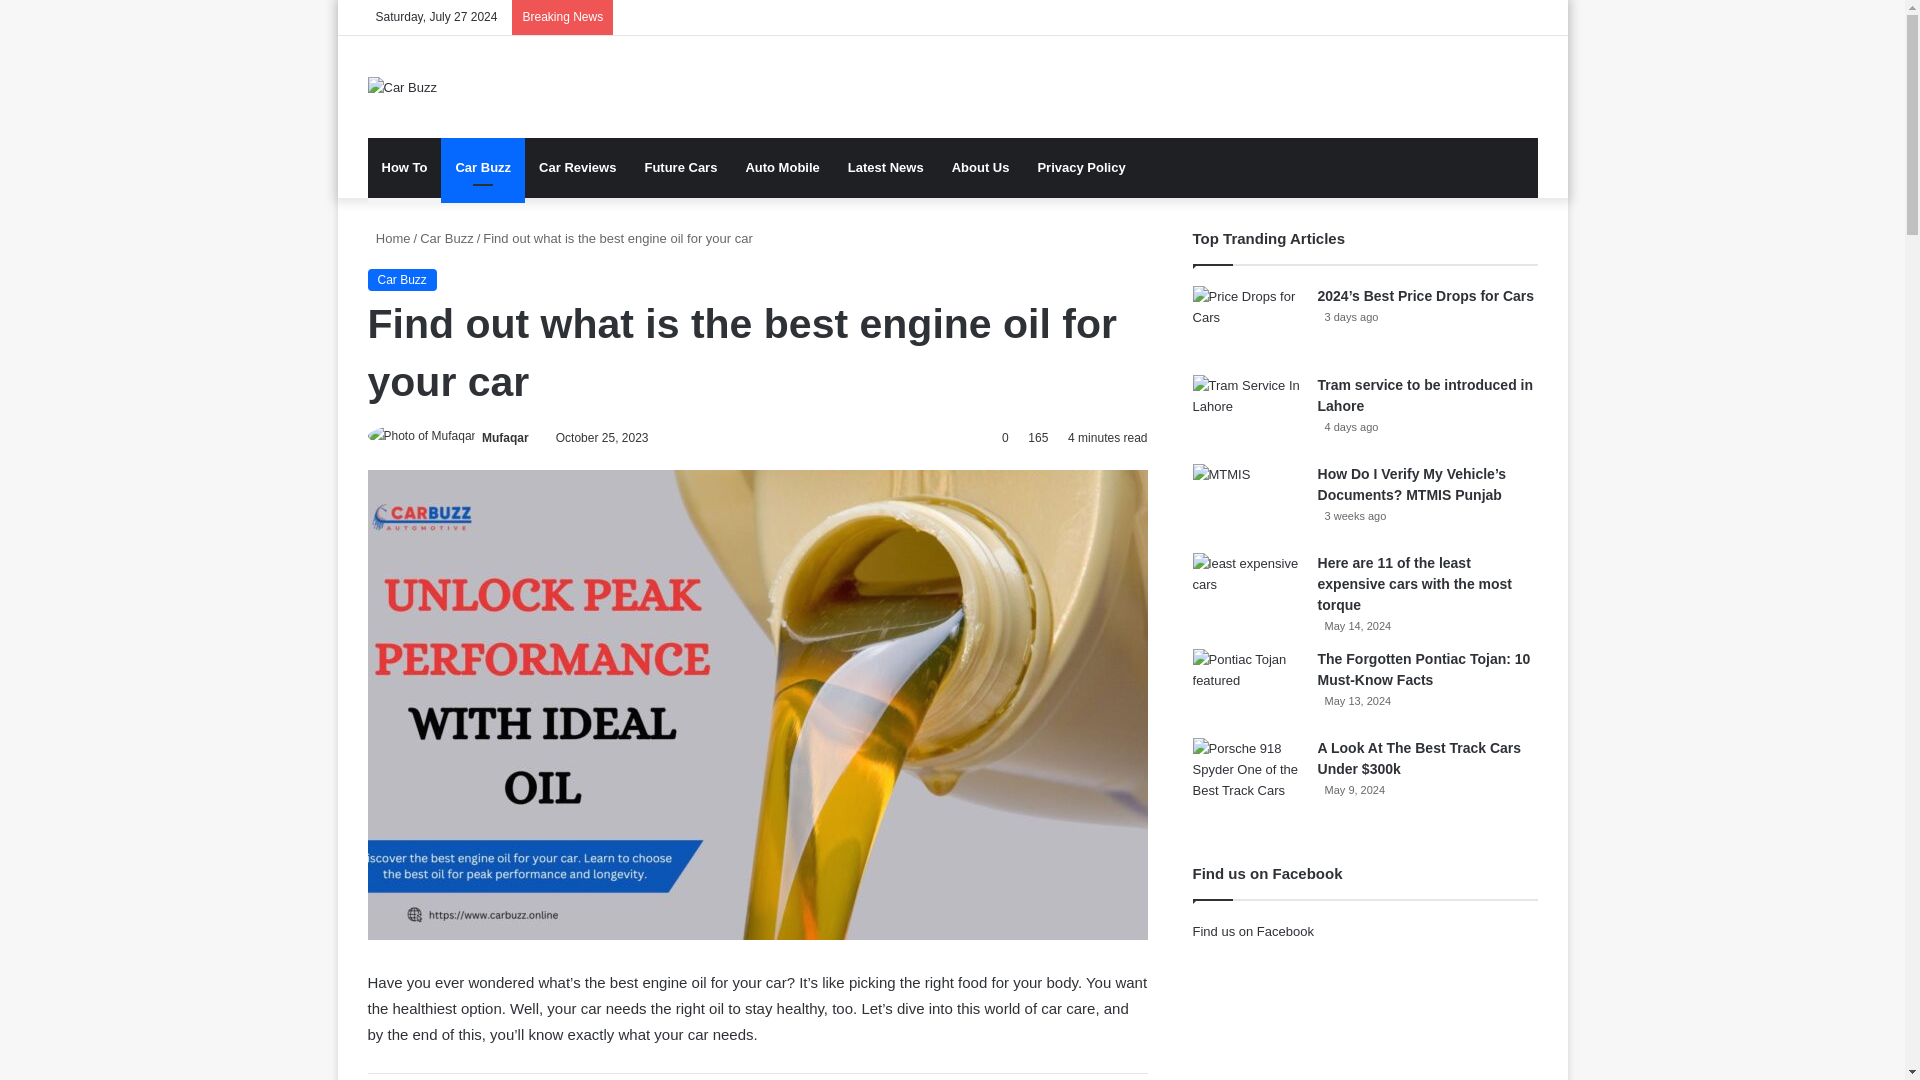 The width and height of the screenshot is (1920, 1080). Describe the element at coordinates (505, 437) in the screenshot. I see `Mufaqar` at that location.